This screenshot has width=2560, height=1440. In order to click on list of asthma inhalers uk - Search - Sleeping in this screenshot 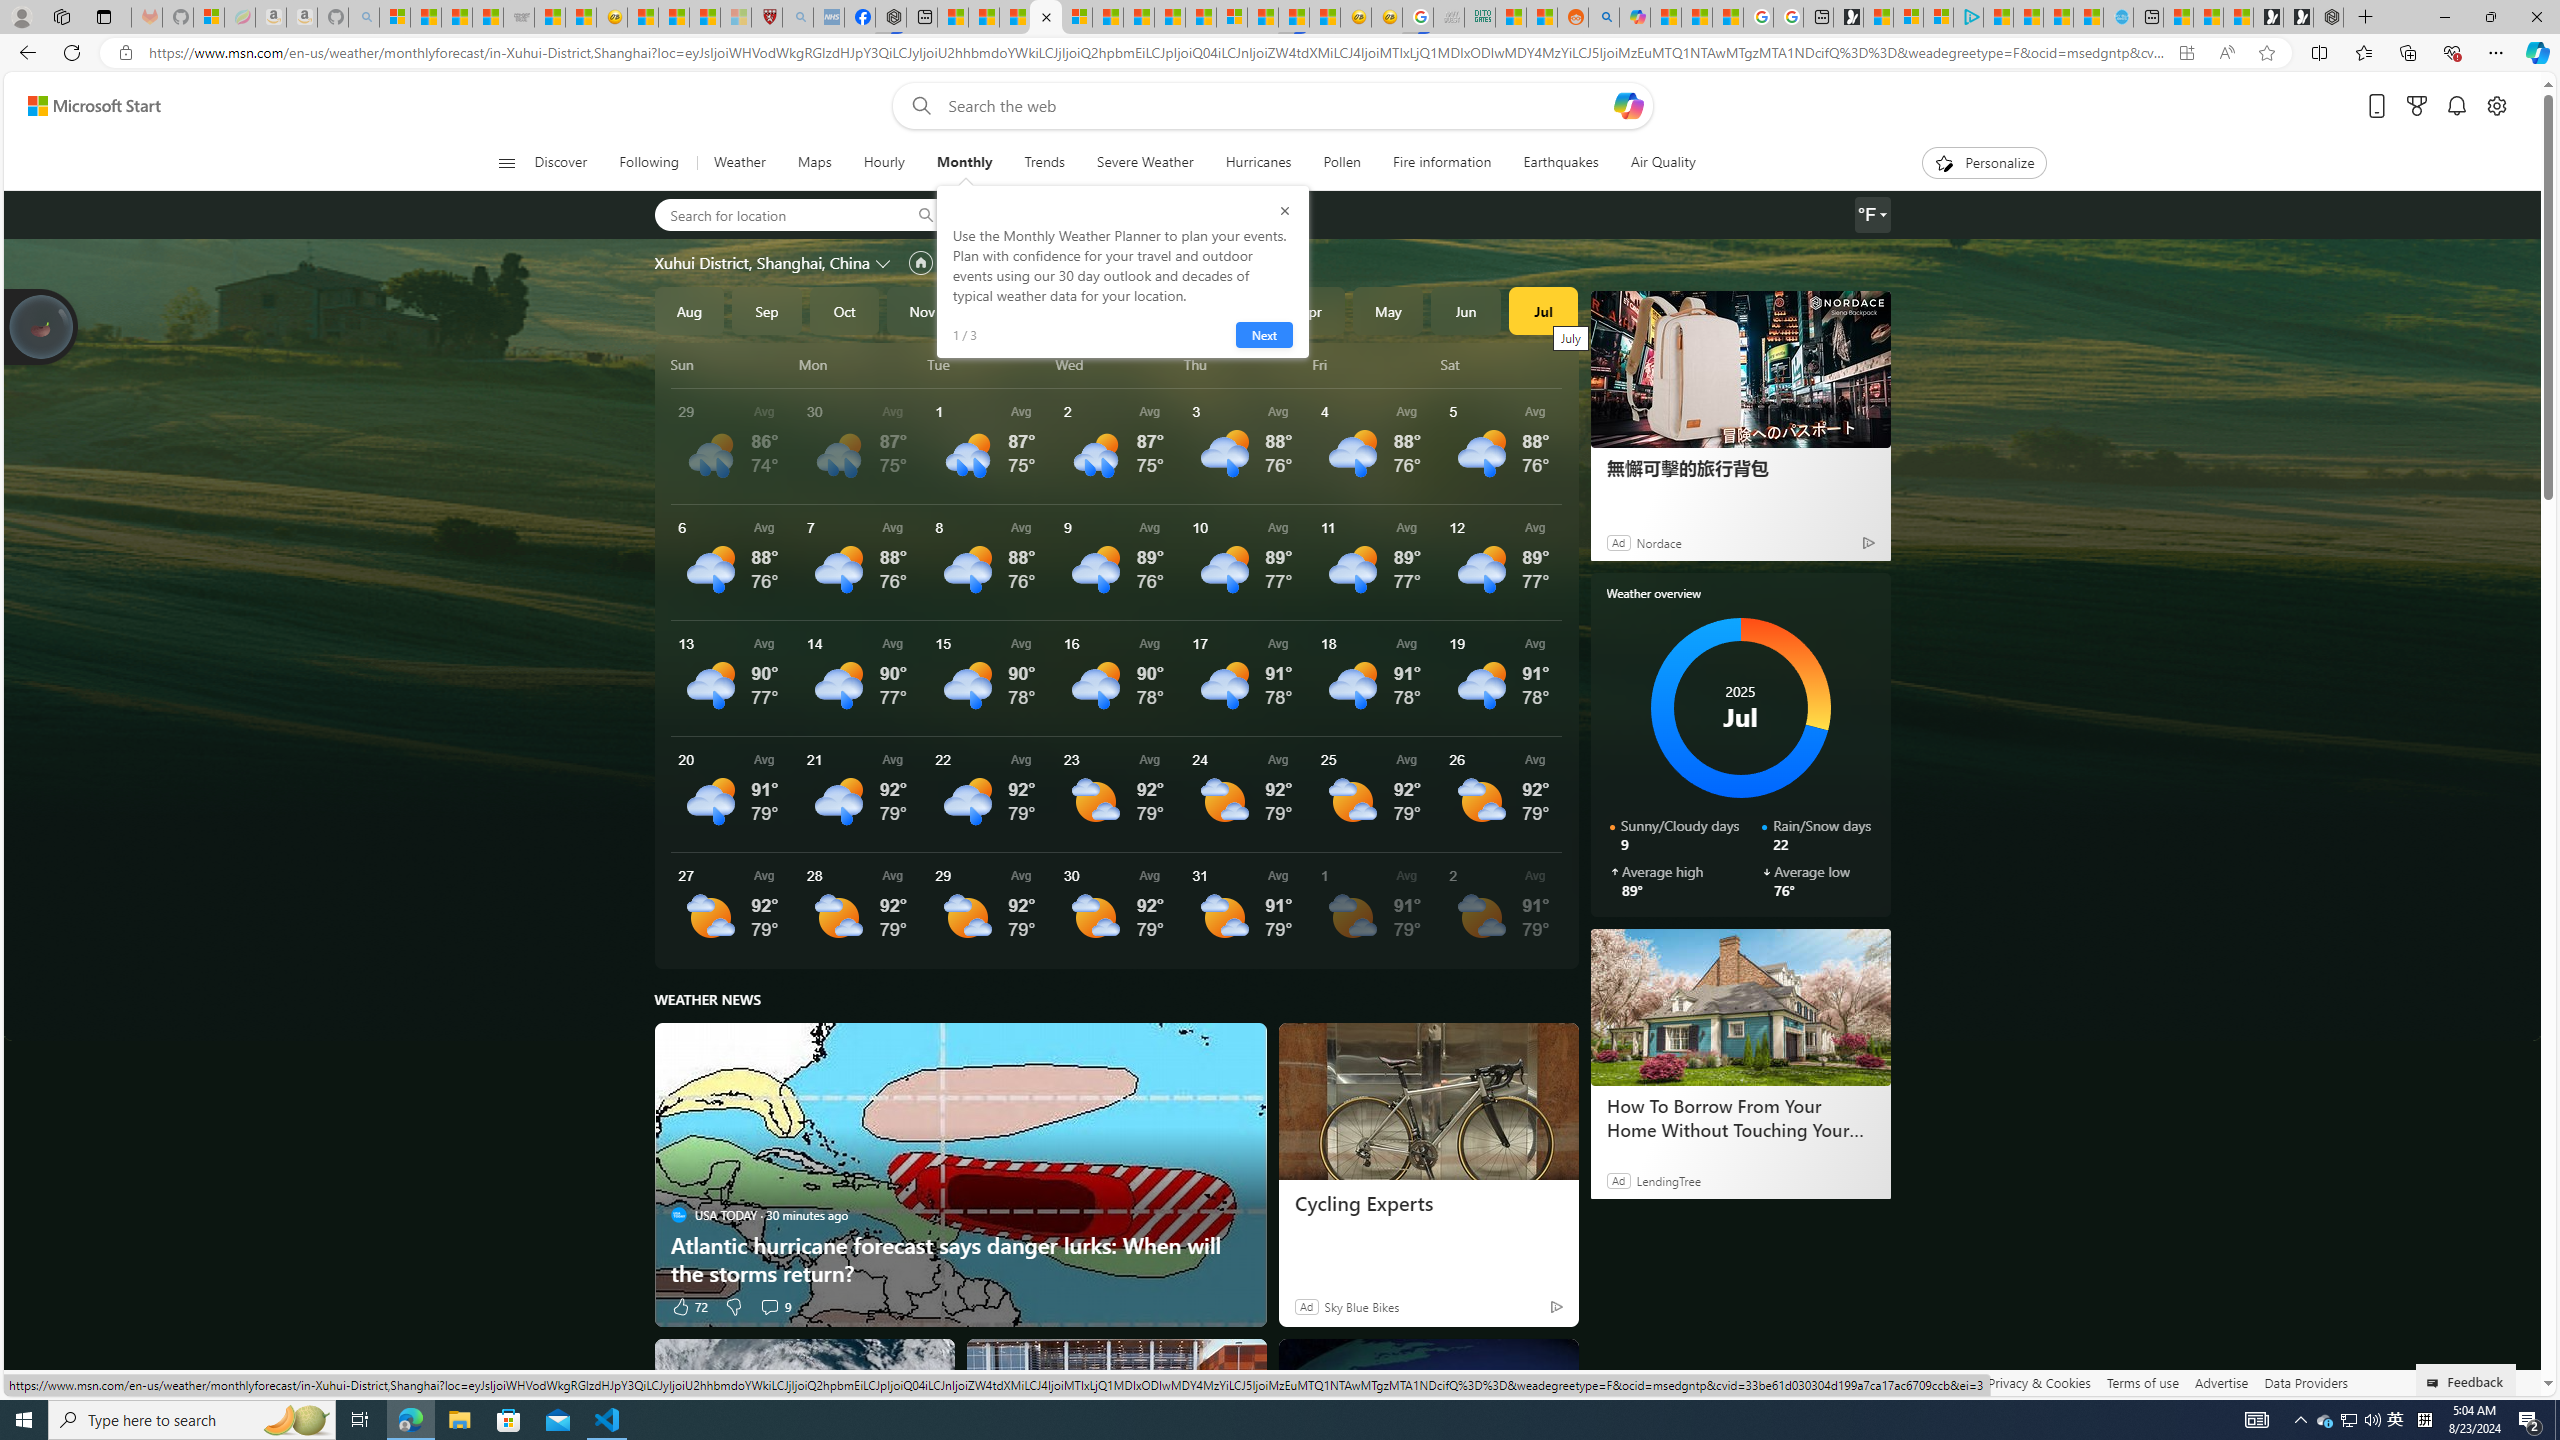, I will do `click(797, 17)`.